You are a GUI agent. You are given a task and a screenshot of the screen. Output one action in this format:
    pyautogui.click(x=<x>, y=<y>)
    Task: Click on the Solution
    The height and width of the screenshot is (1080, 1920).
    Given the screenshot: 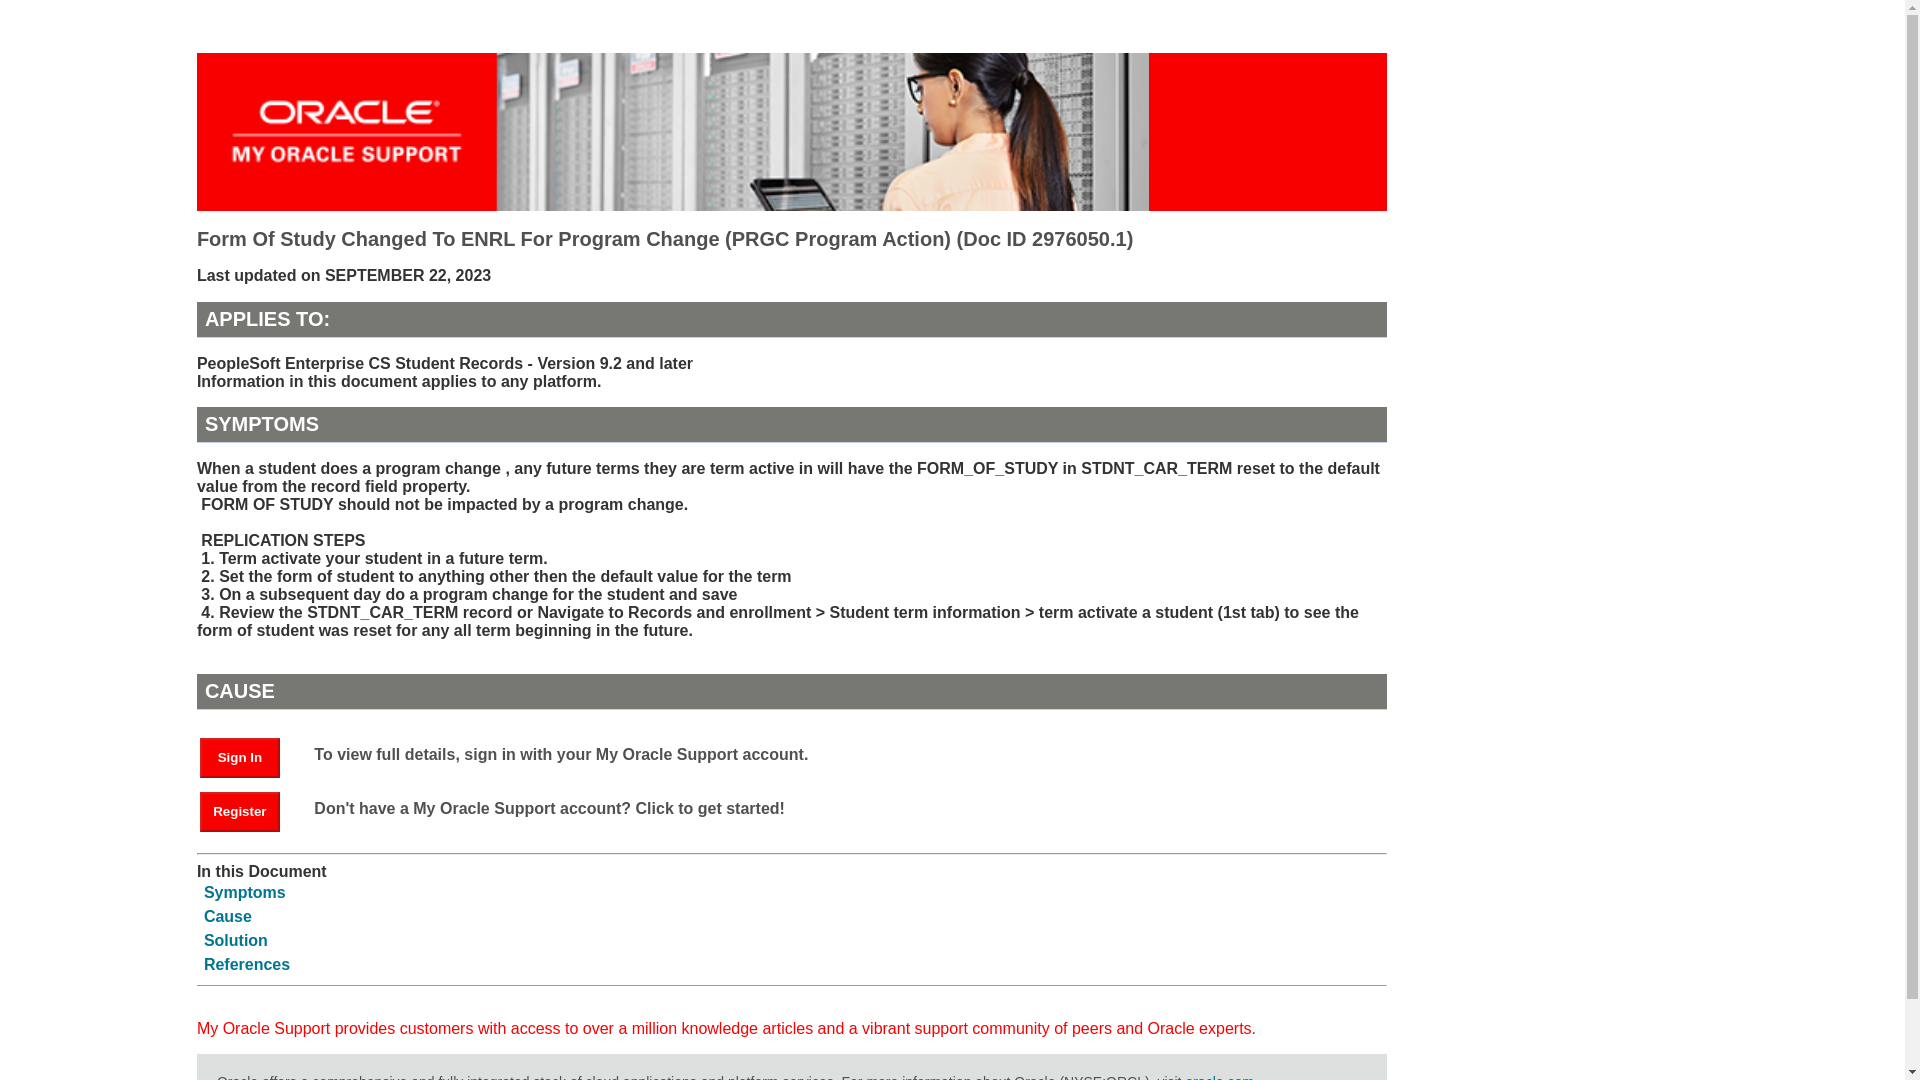 What is the action you would take?
    pyautogui.click(x=236, y=940)
    